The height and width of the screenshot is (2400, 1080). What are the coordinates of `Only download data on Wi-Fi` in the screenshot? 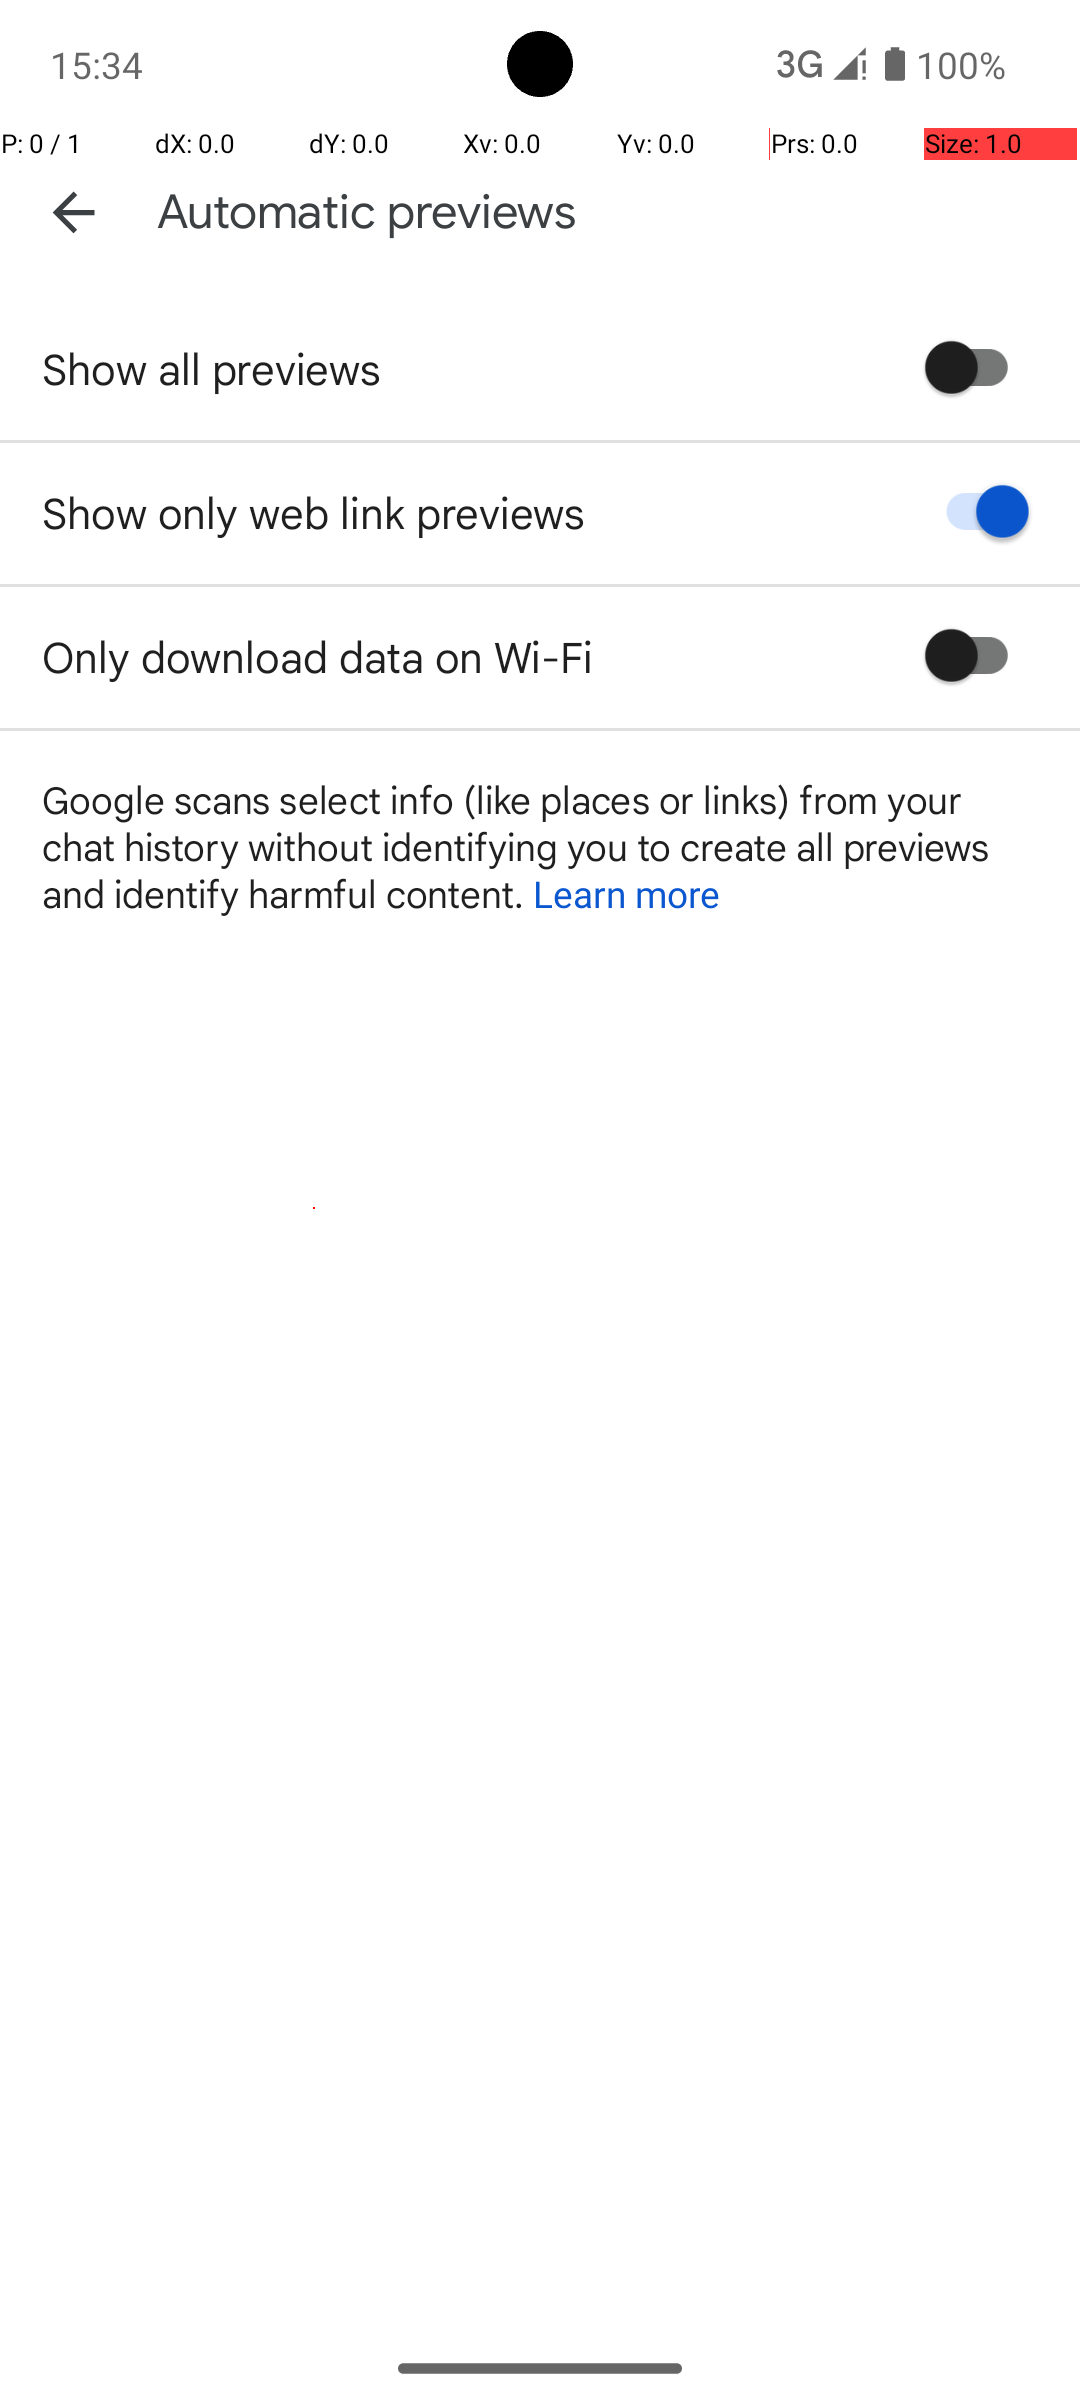 It's located at (318, 656).